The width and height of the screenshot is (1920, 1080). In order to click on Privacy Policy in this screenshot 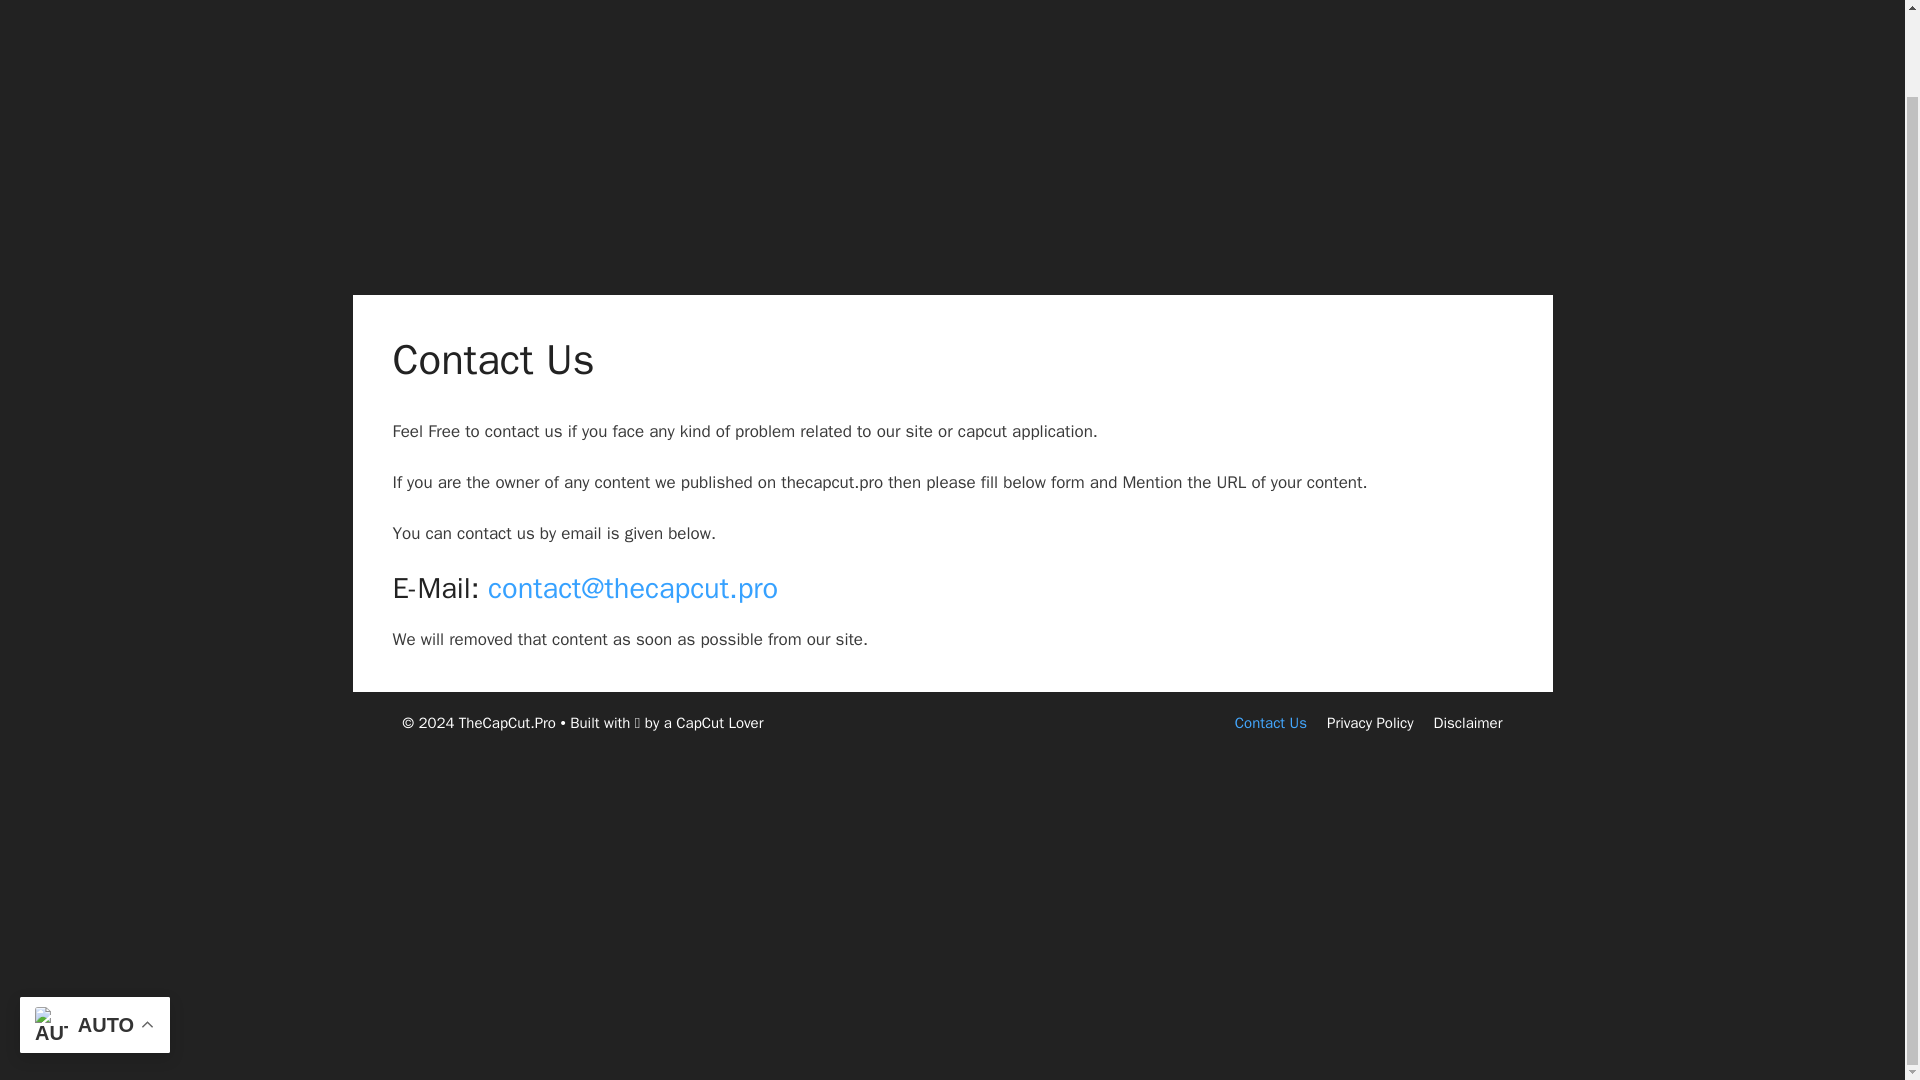, I will do `click(1370, 722)`.